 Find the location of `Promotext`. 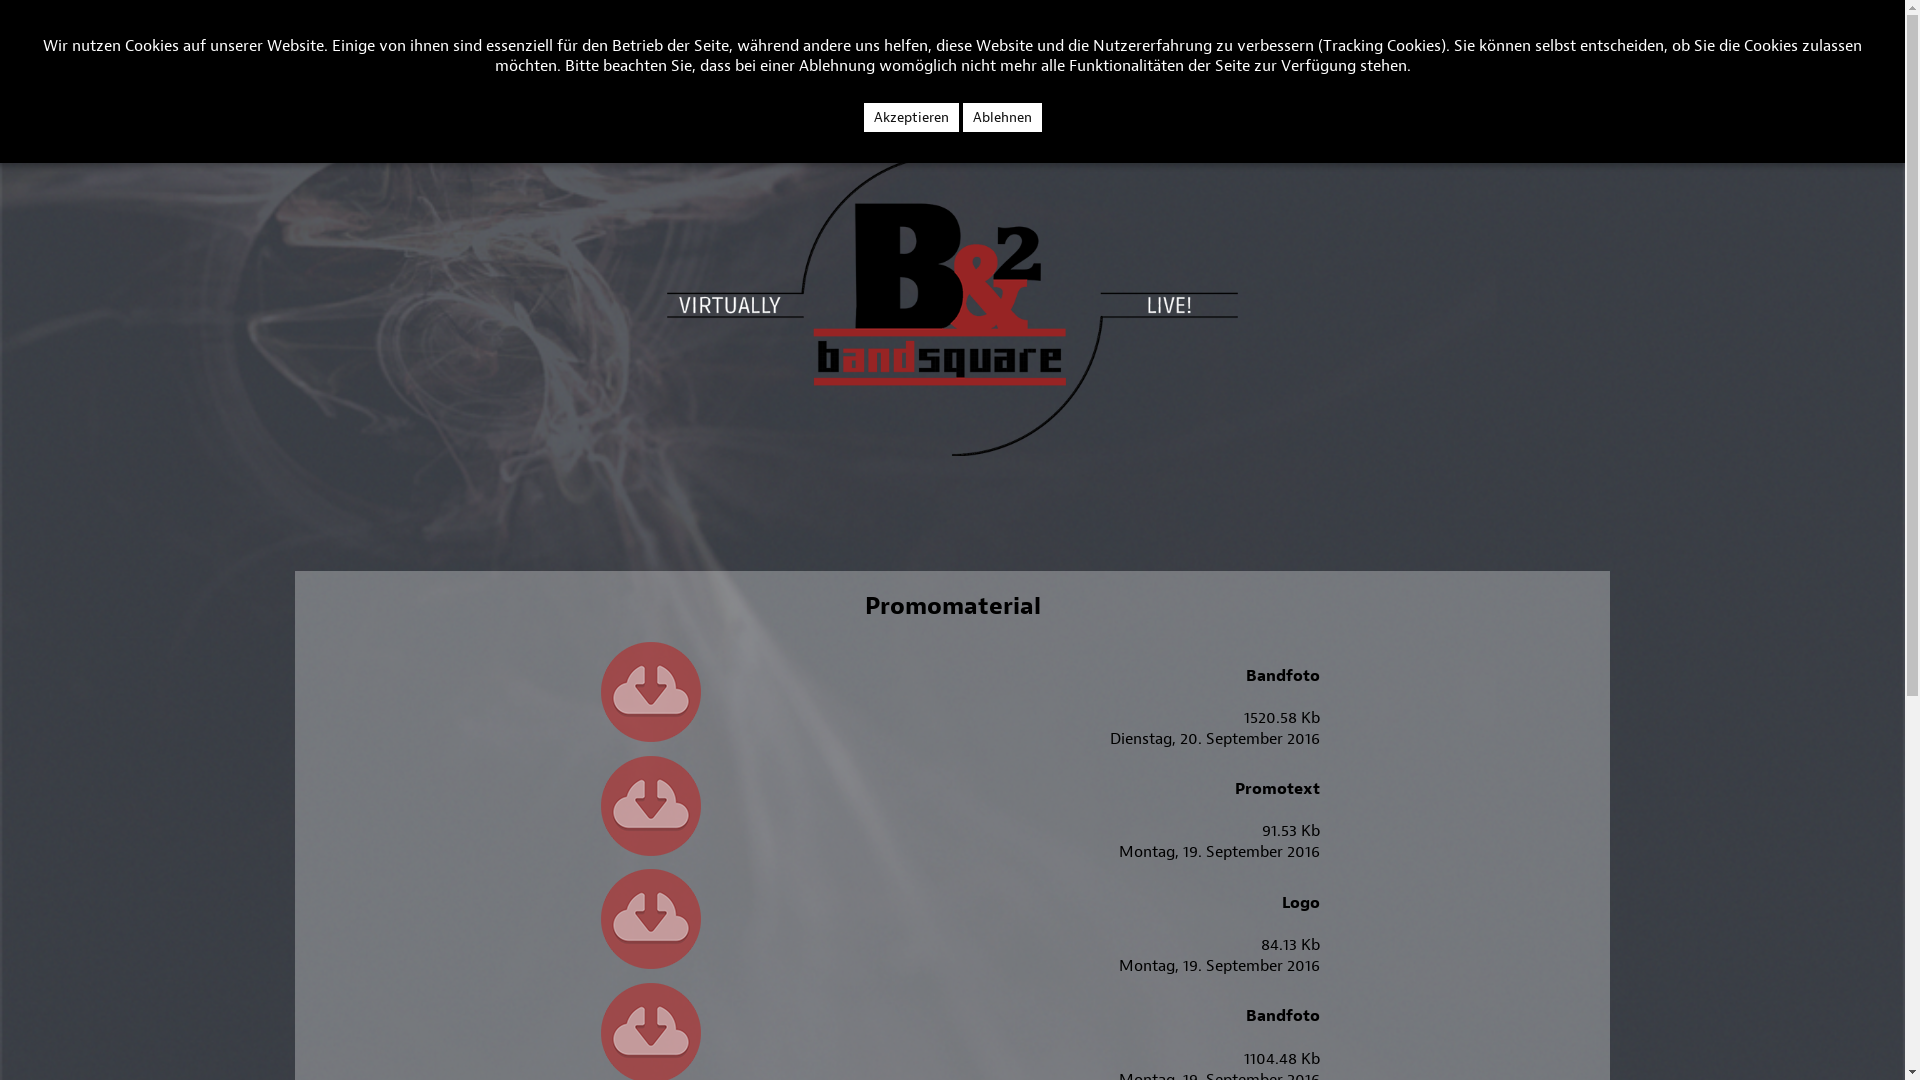

Promotext is located at coordinates (1278, 788).